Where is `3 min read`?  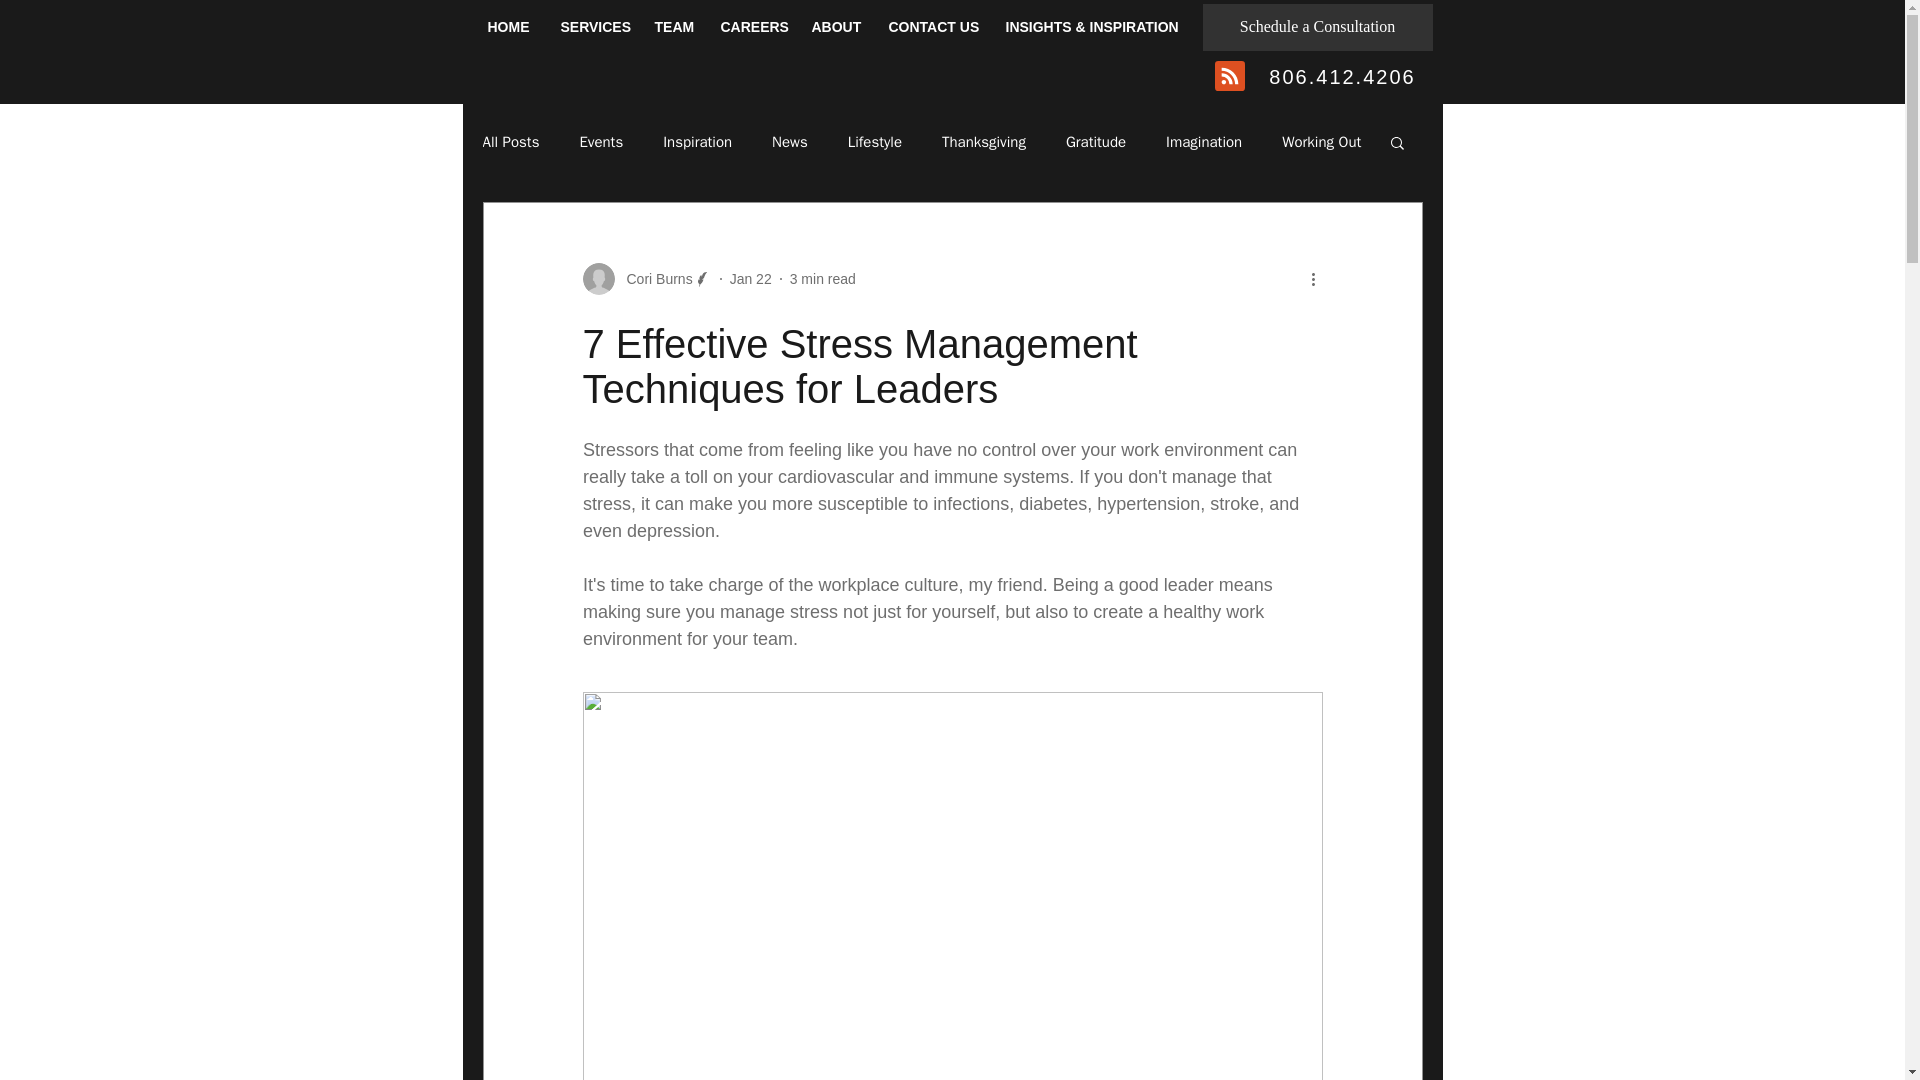
3 min read is located at coordinates (822, 278).